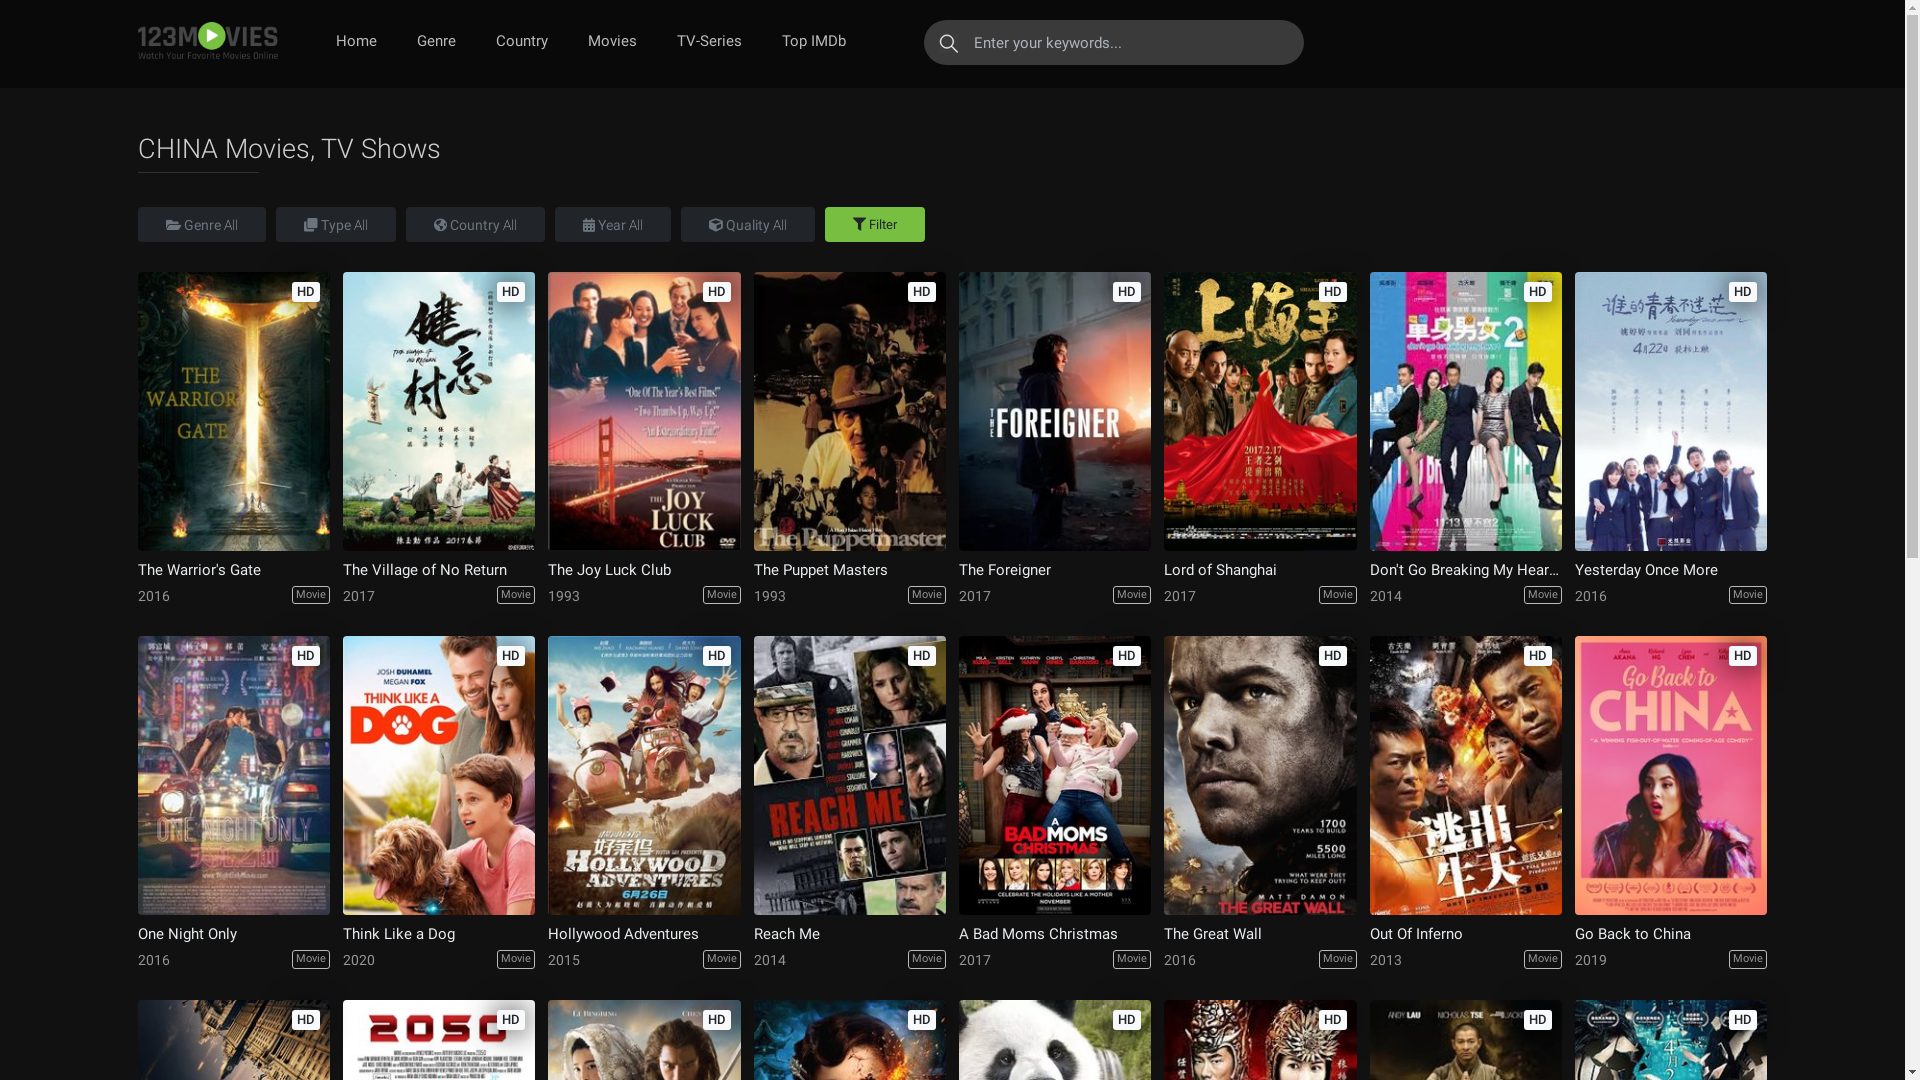  What do you see at coordinates (874, 224) in the screenshot?
I see `Filter` at bounding box center [874, 224].